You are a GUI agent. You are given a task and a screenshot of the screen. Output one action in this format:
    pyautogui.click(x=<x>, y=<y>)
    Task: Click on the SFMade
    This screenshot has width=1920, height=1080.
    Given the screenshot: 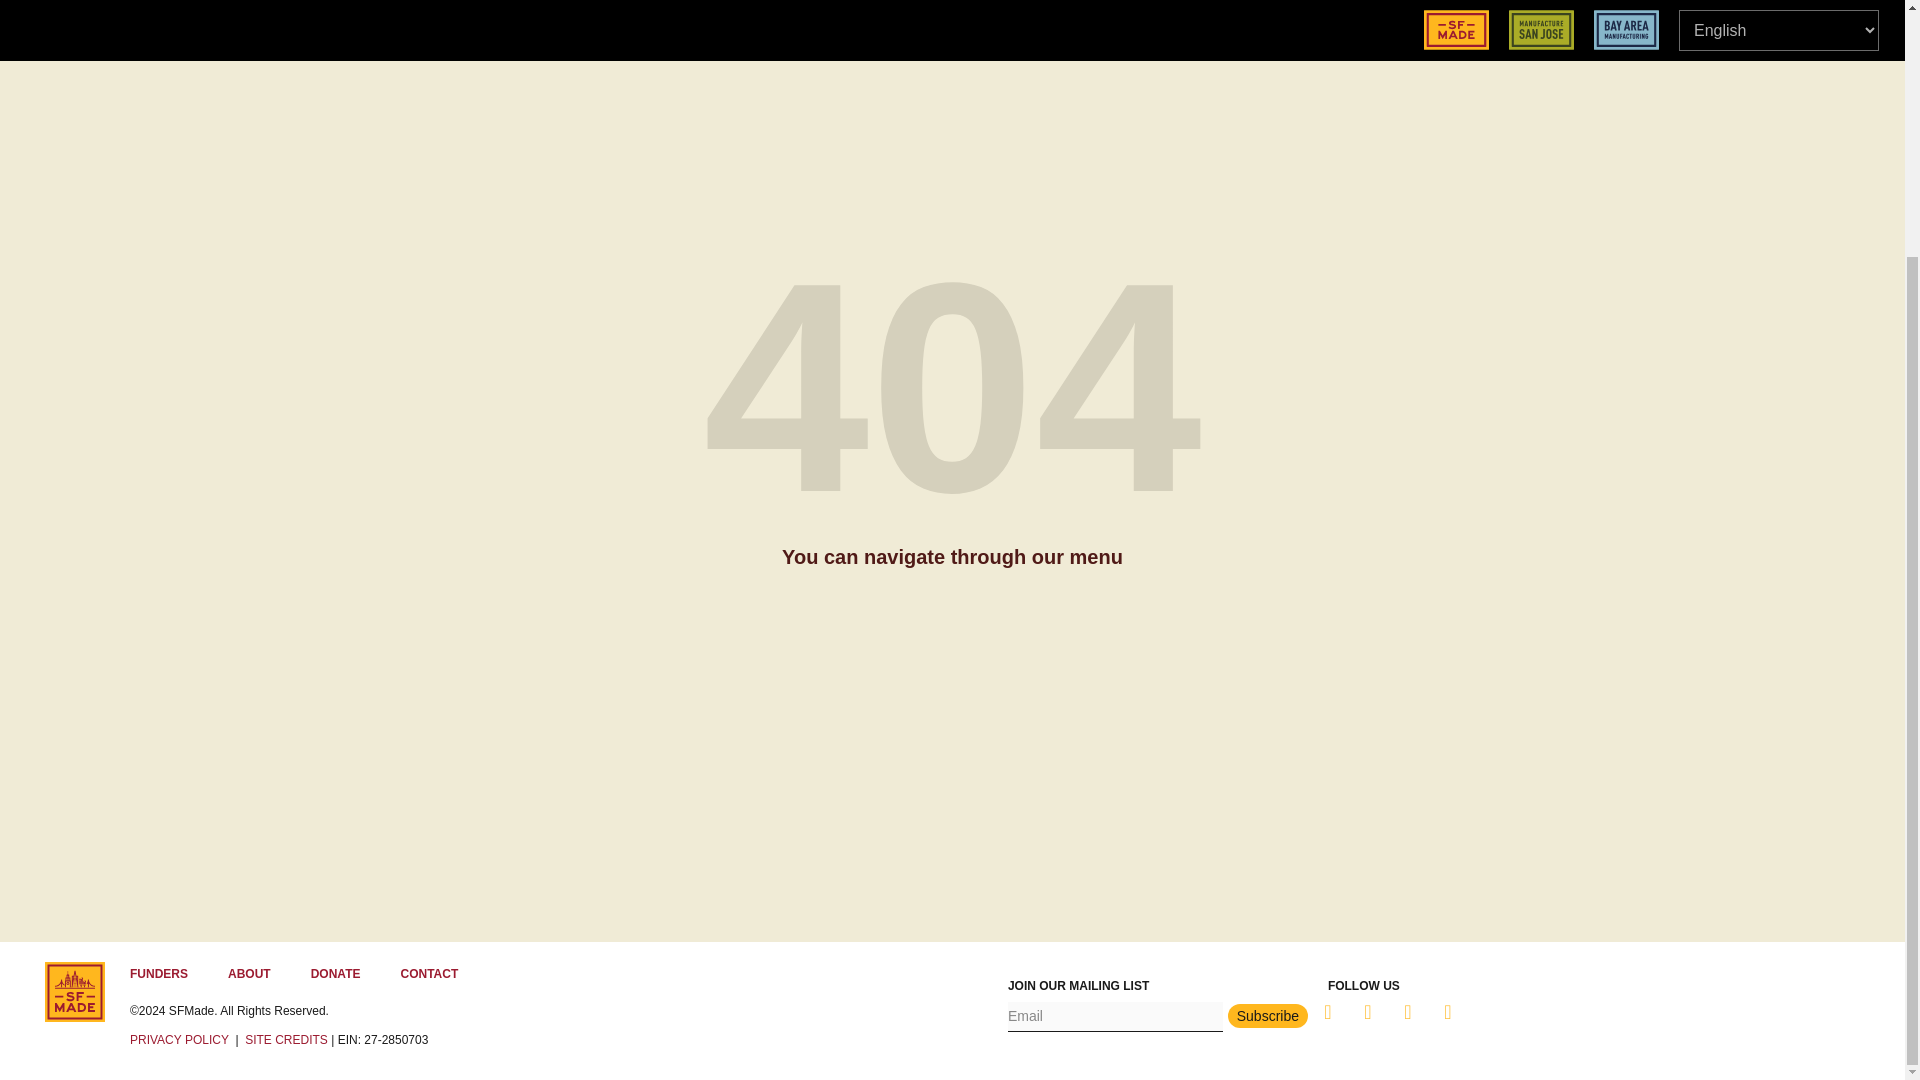 What is the action you would take?
    pyautogui.click(x=74, y=992)
    